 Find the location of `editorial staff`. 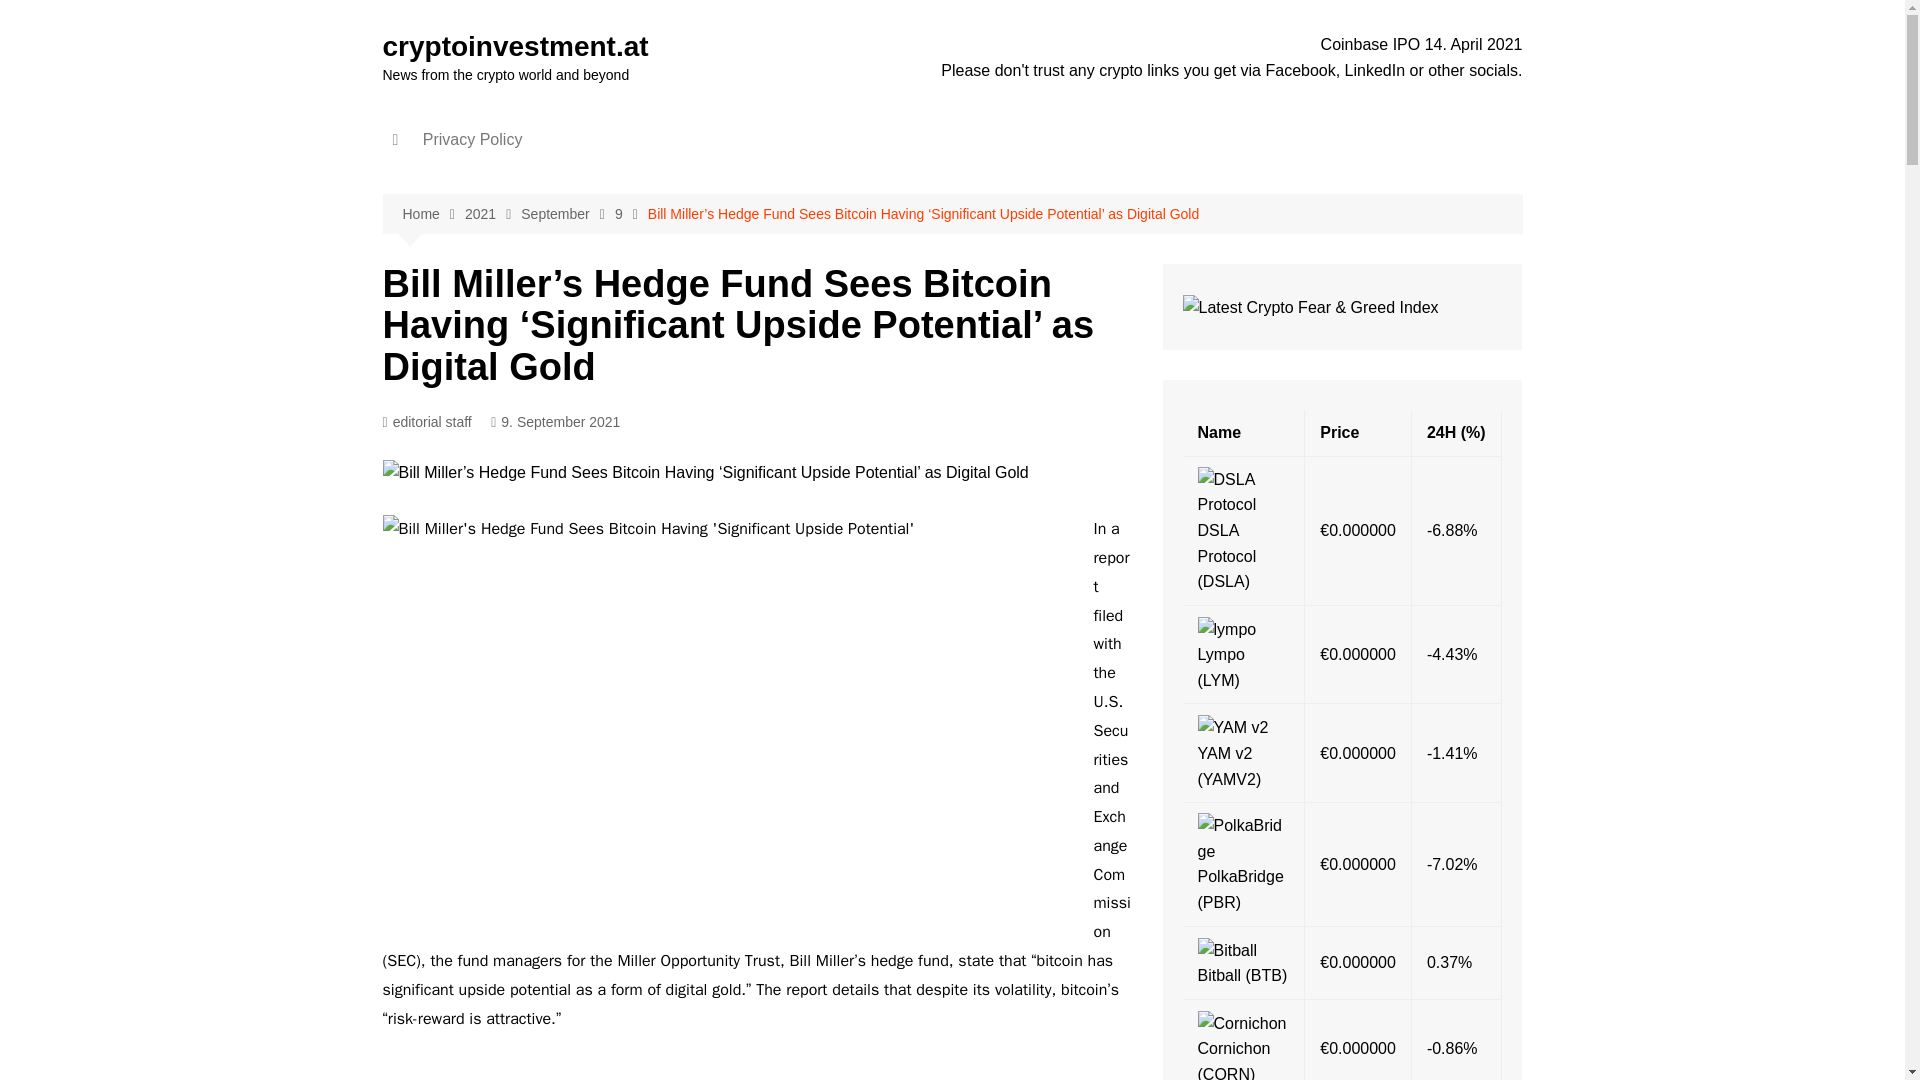

editorial staff is located at coordinates (426, 422).